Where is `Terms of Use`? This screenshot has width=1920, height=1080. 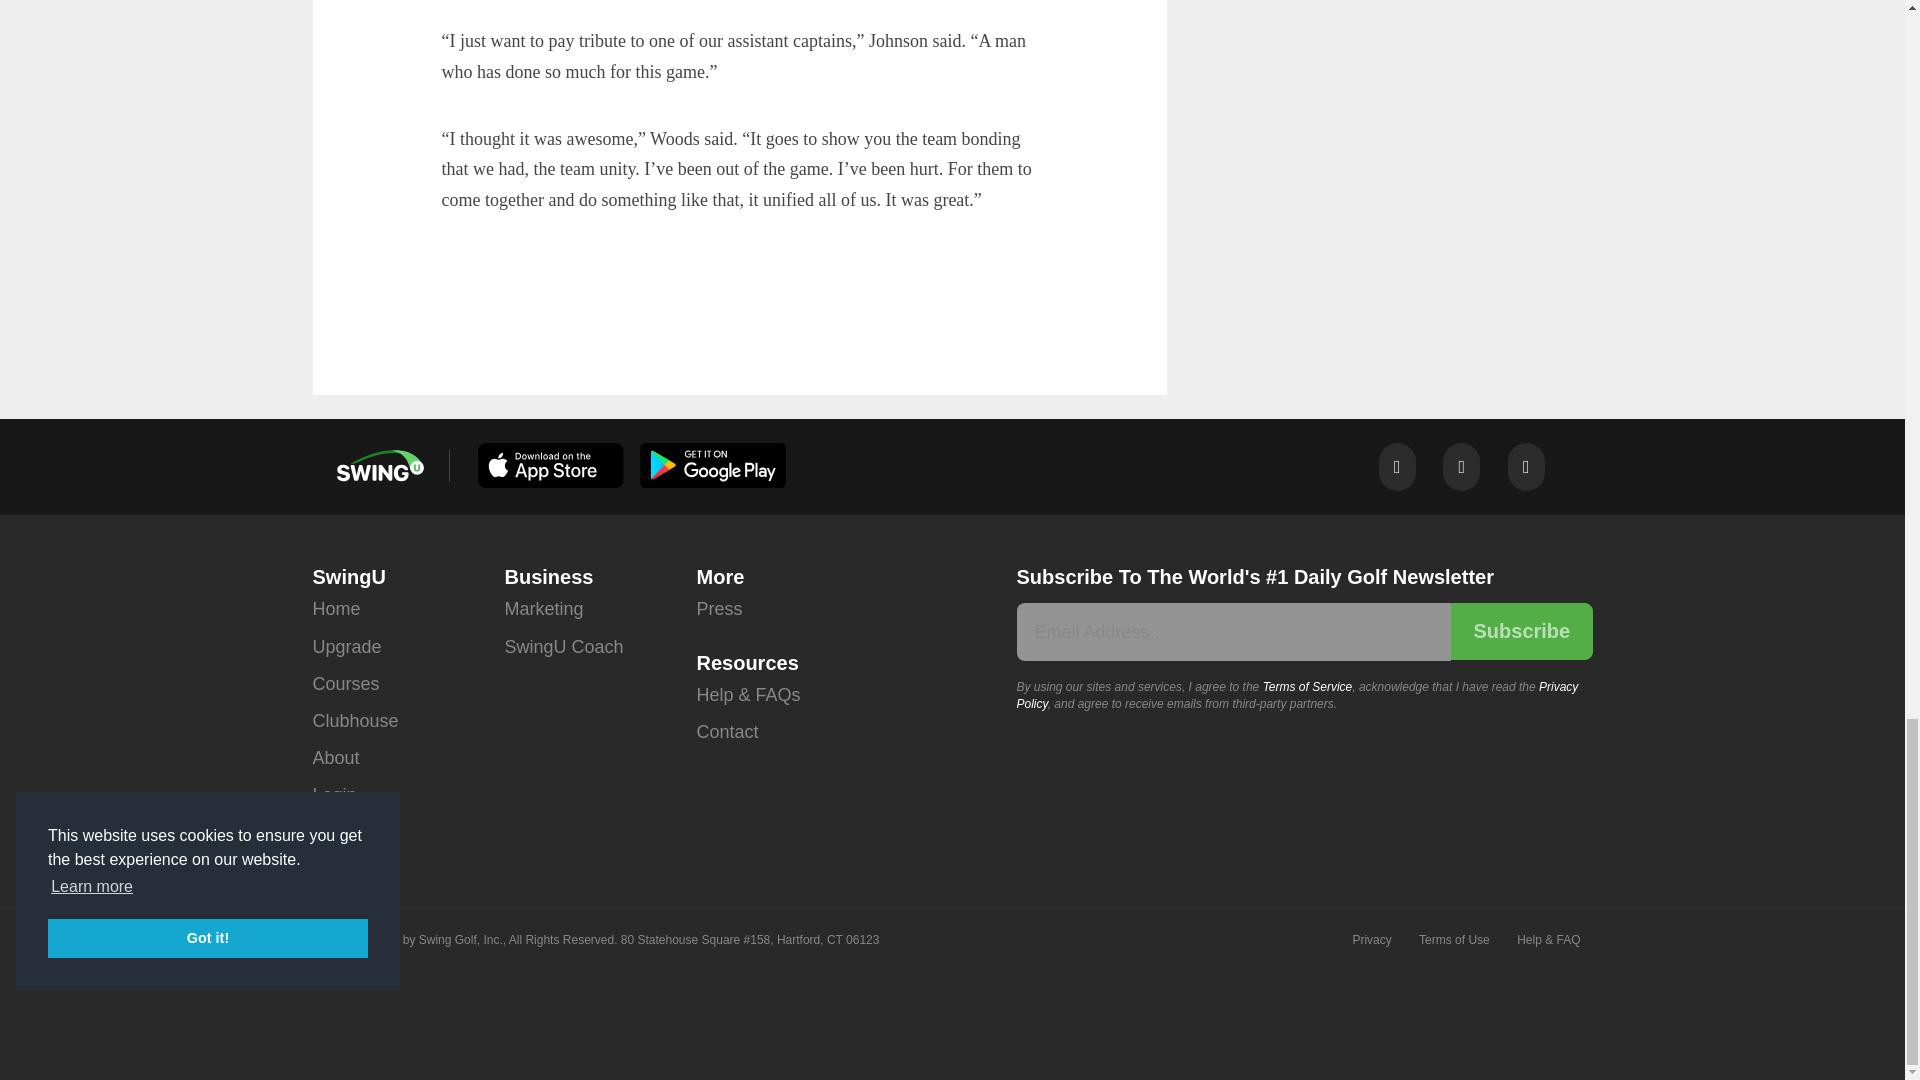 Terms of Use is located at coordinates (1454, 939).